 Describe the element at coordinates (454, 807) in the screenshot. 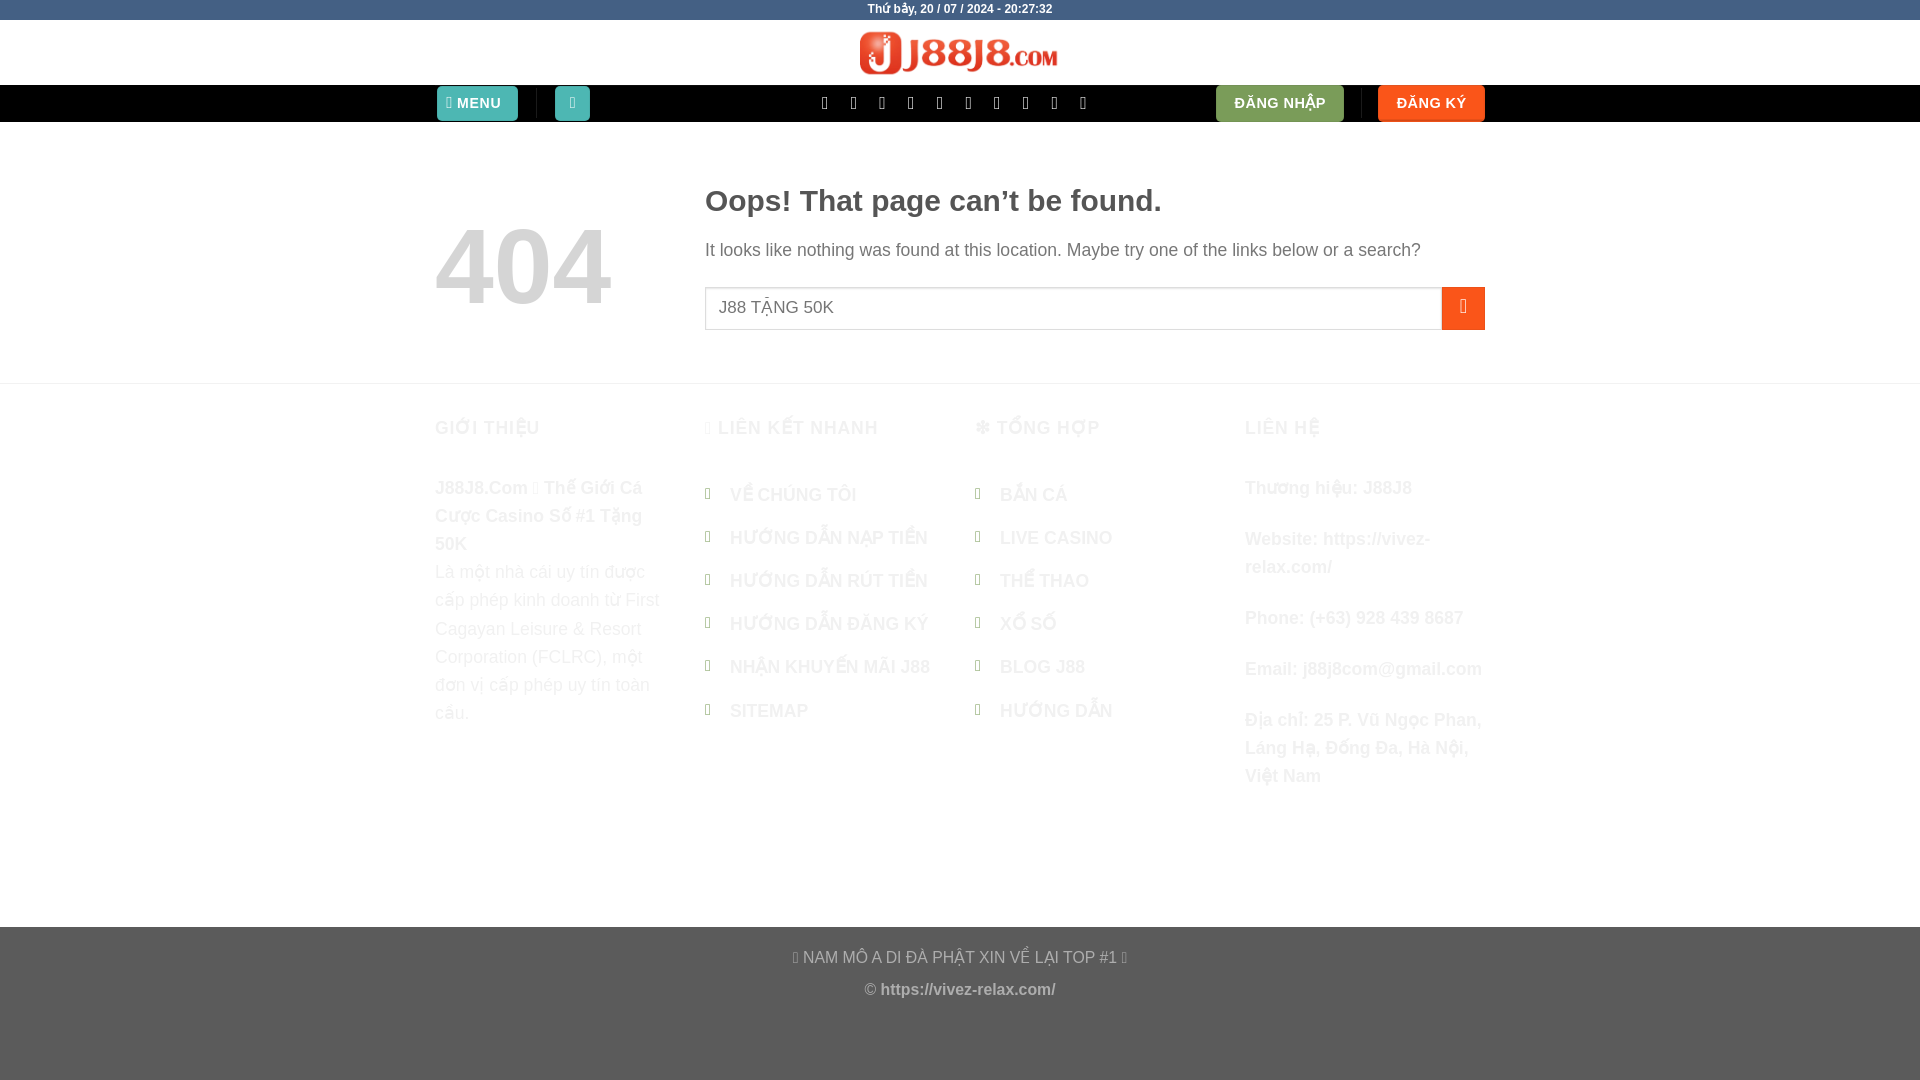

I see `Follow on Facebook` at that location.